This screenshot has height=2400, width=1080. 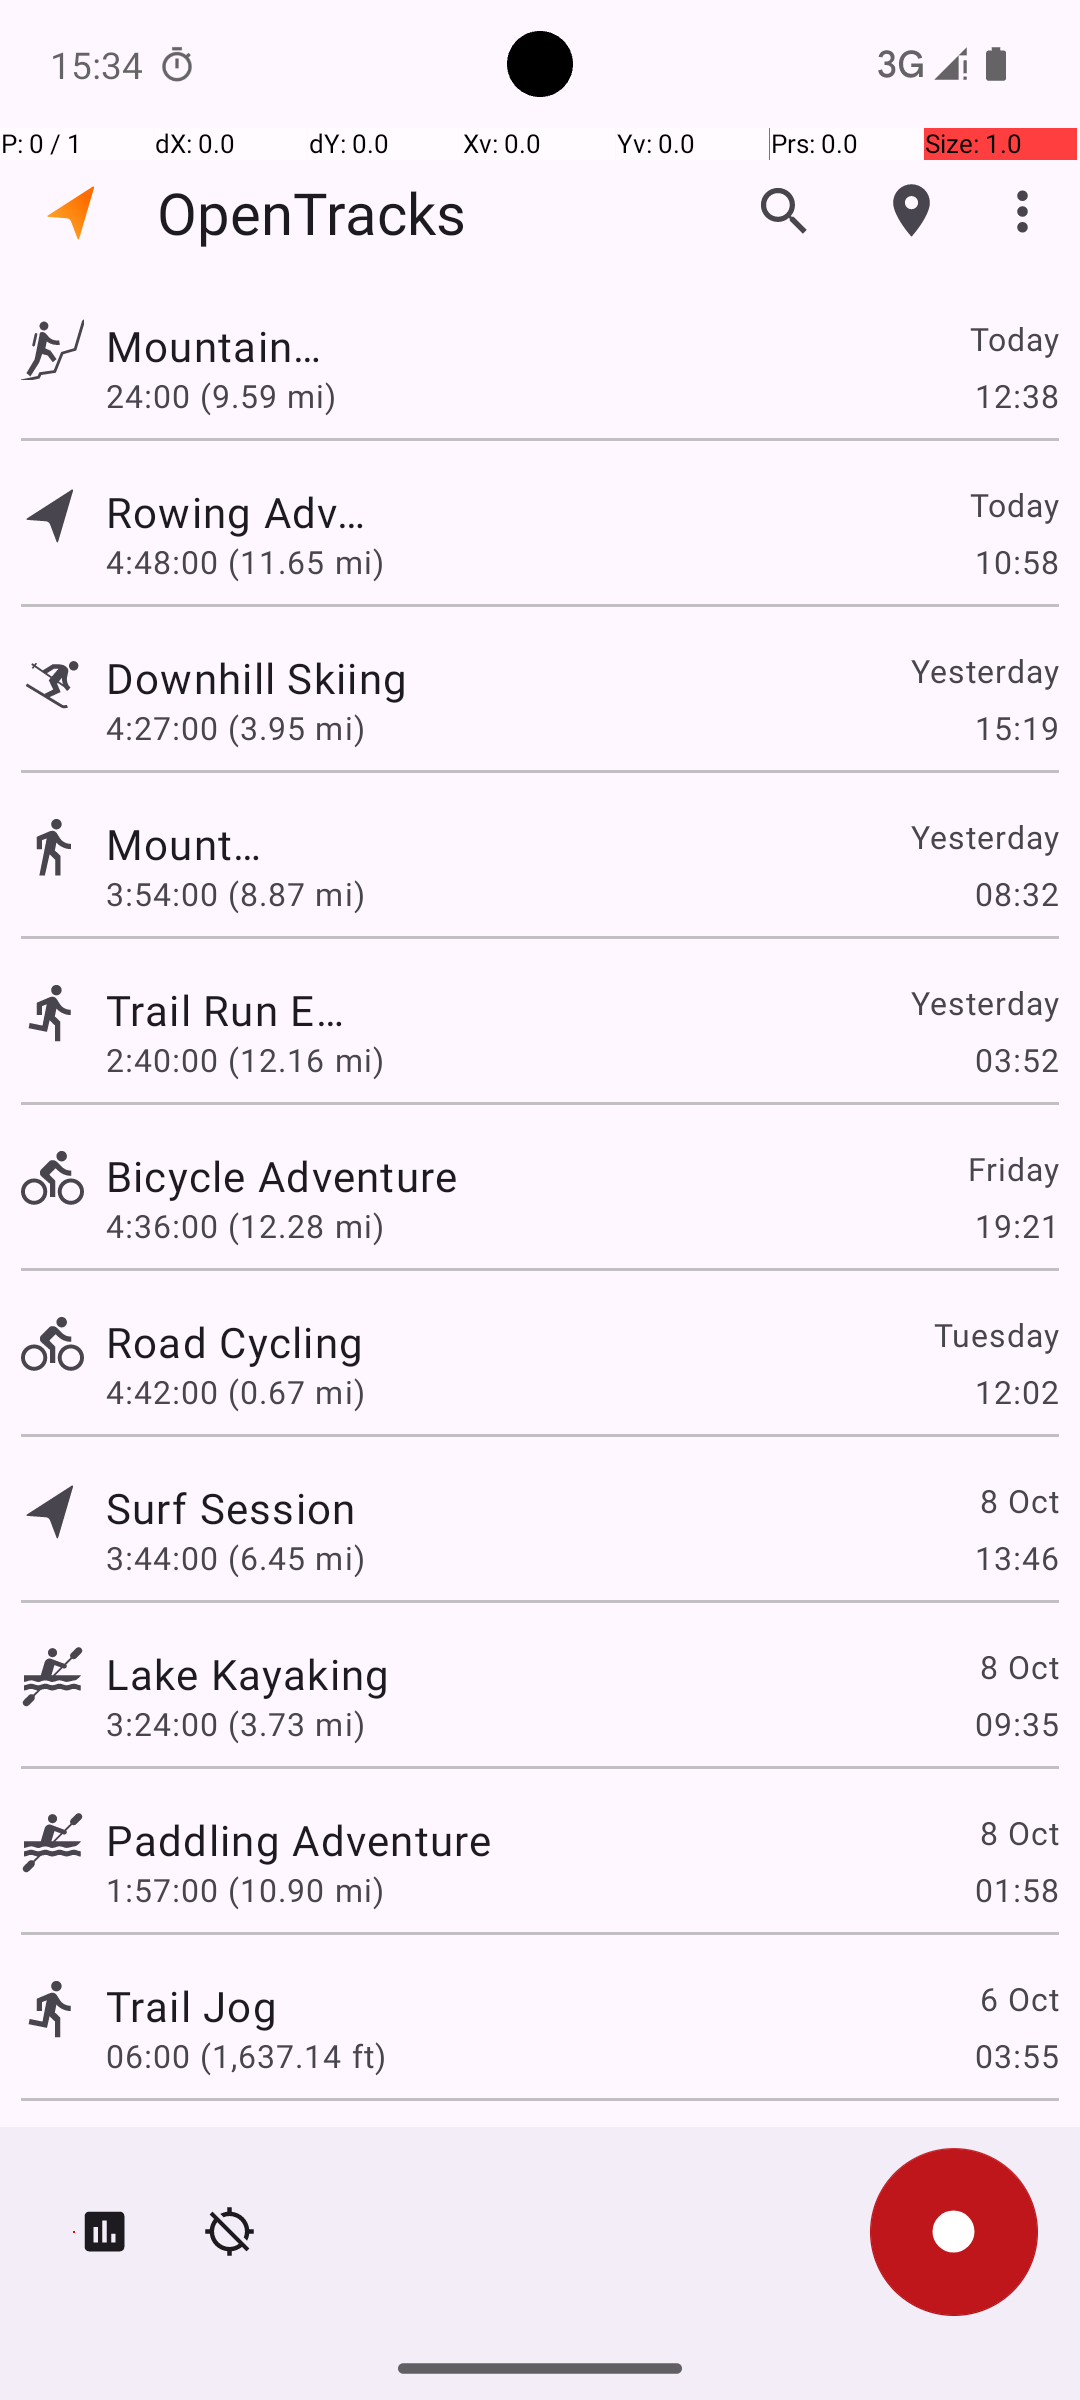 I want to click on 08:32, so click(x=1016, y=894).